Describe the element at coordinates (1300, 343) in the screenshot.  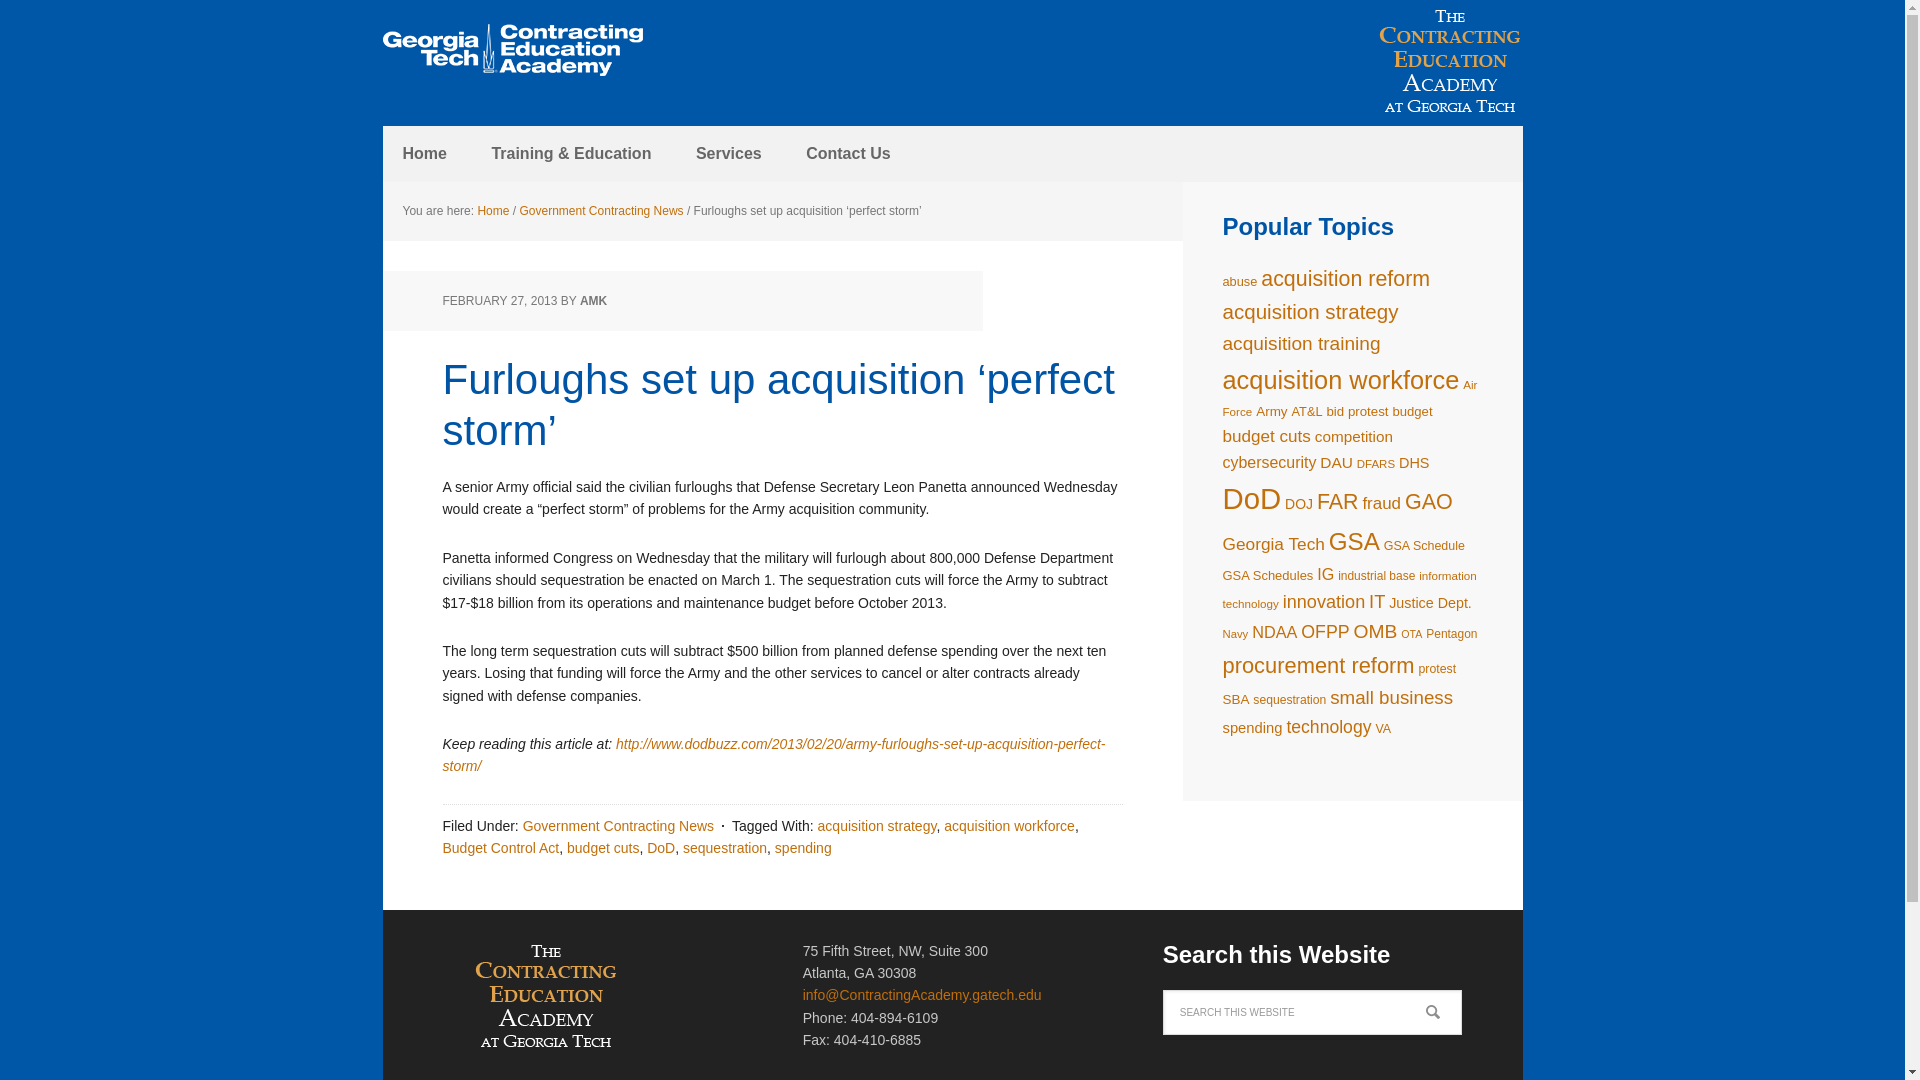
I see `acquisition training` at that location.